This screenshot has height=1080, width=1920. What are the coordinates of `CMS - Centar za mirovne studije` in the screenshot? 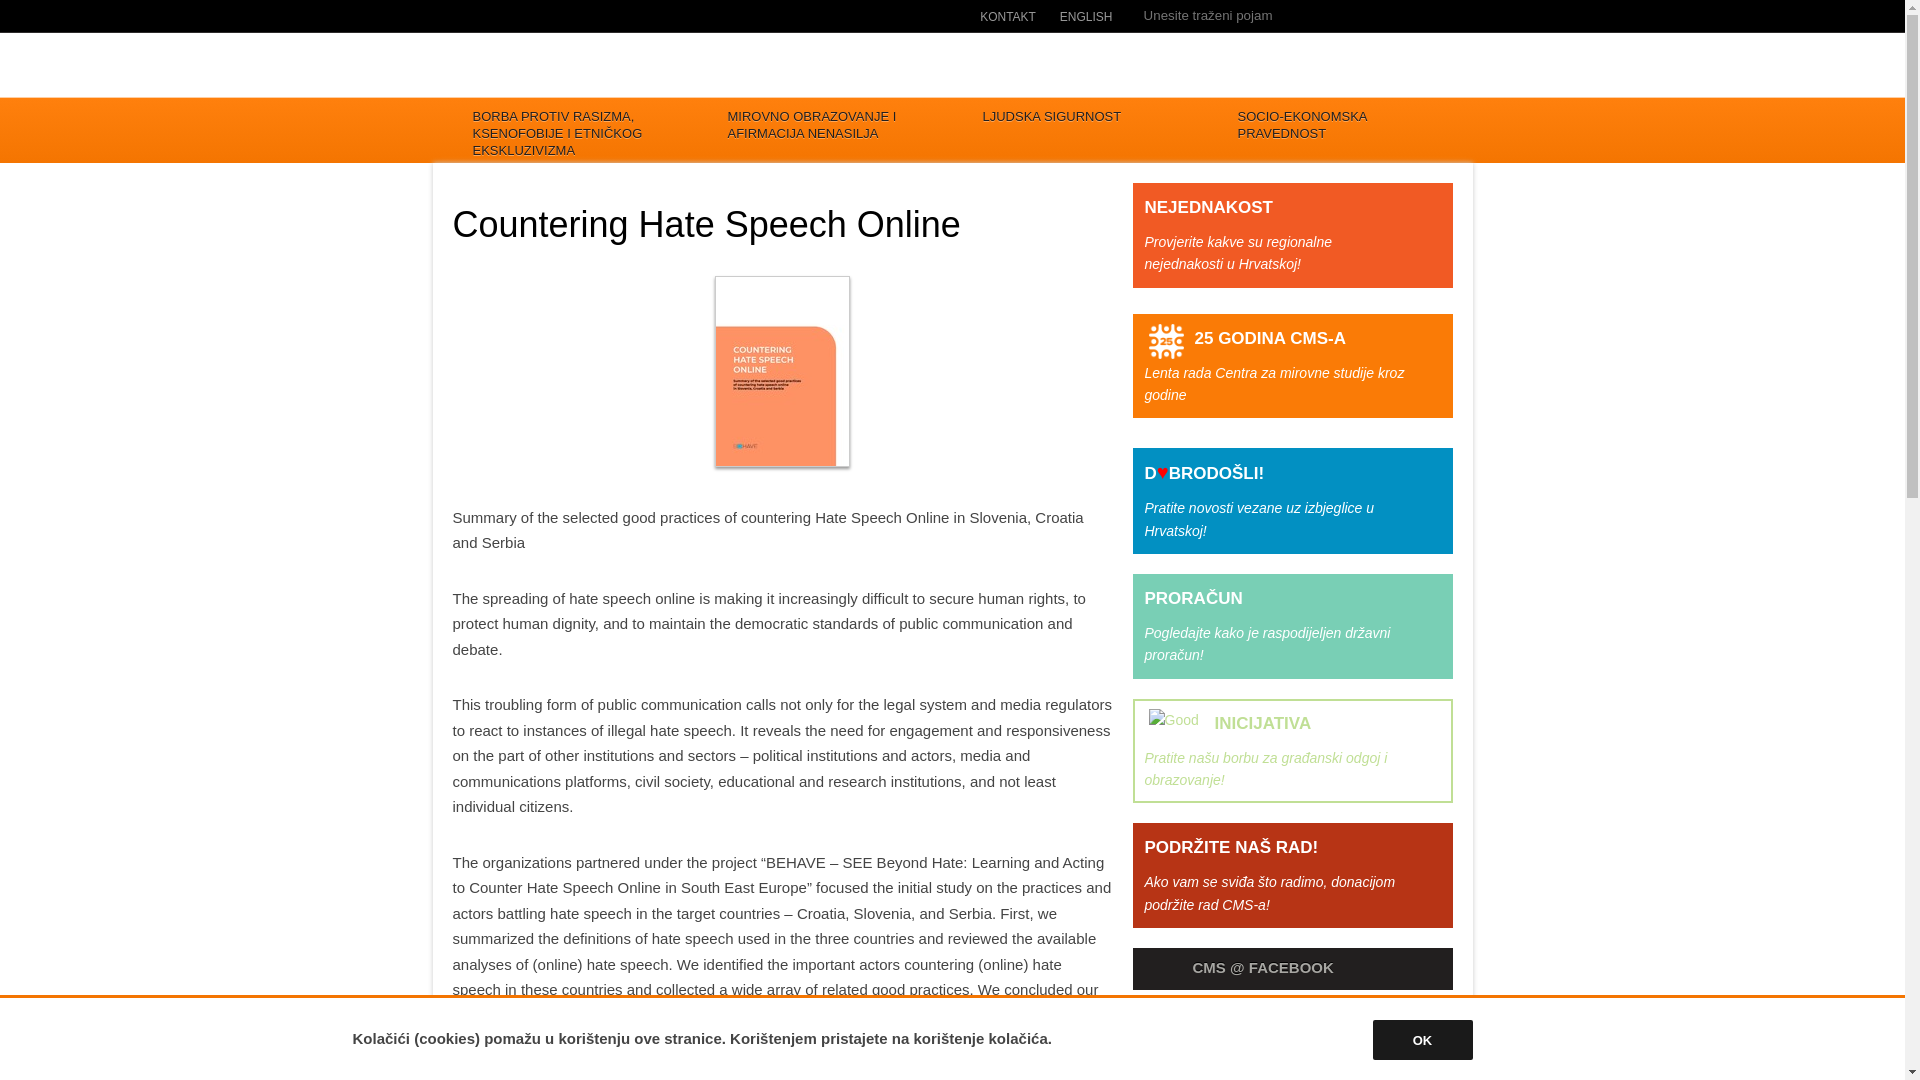 It's located at (569, 48).